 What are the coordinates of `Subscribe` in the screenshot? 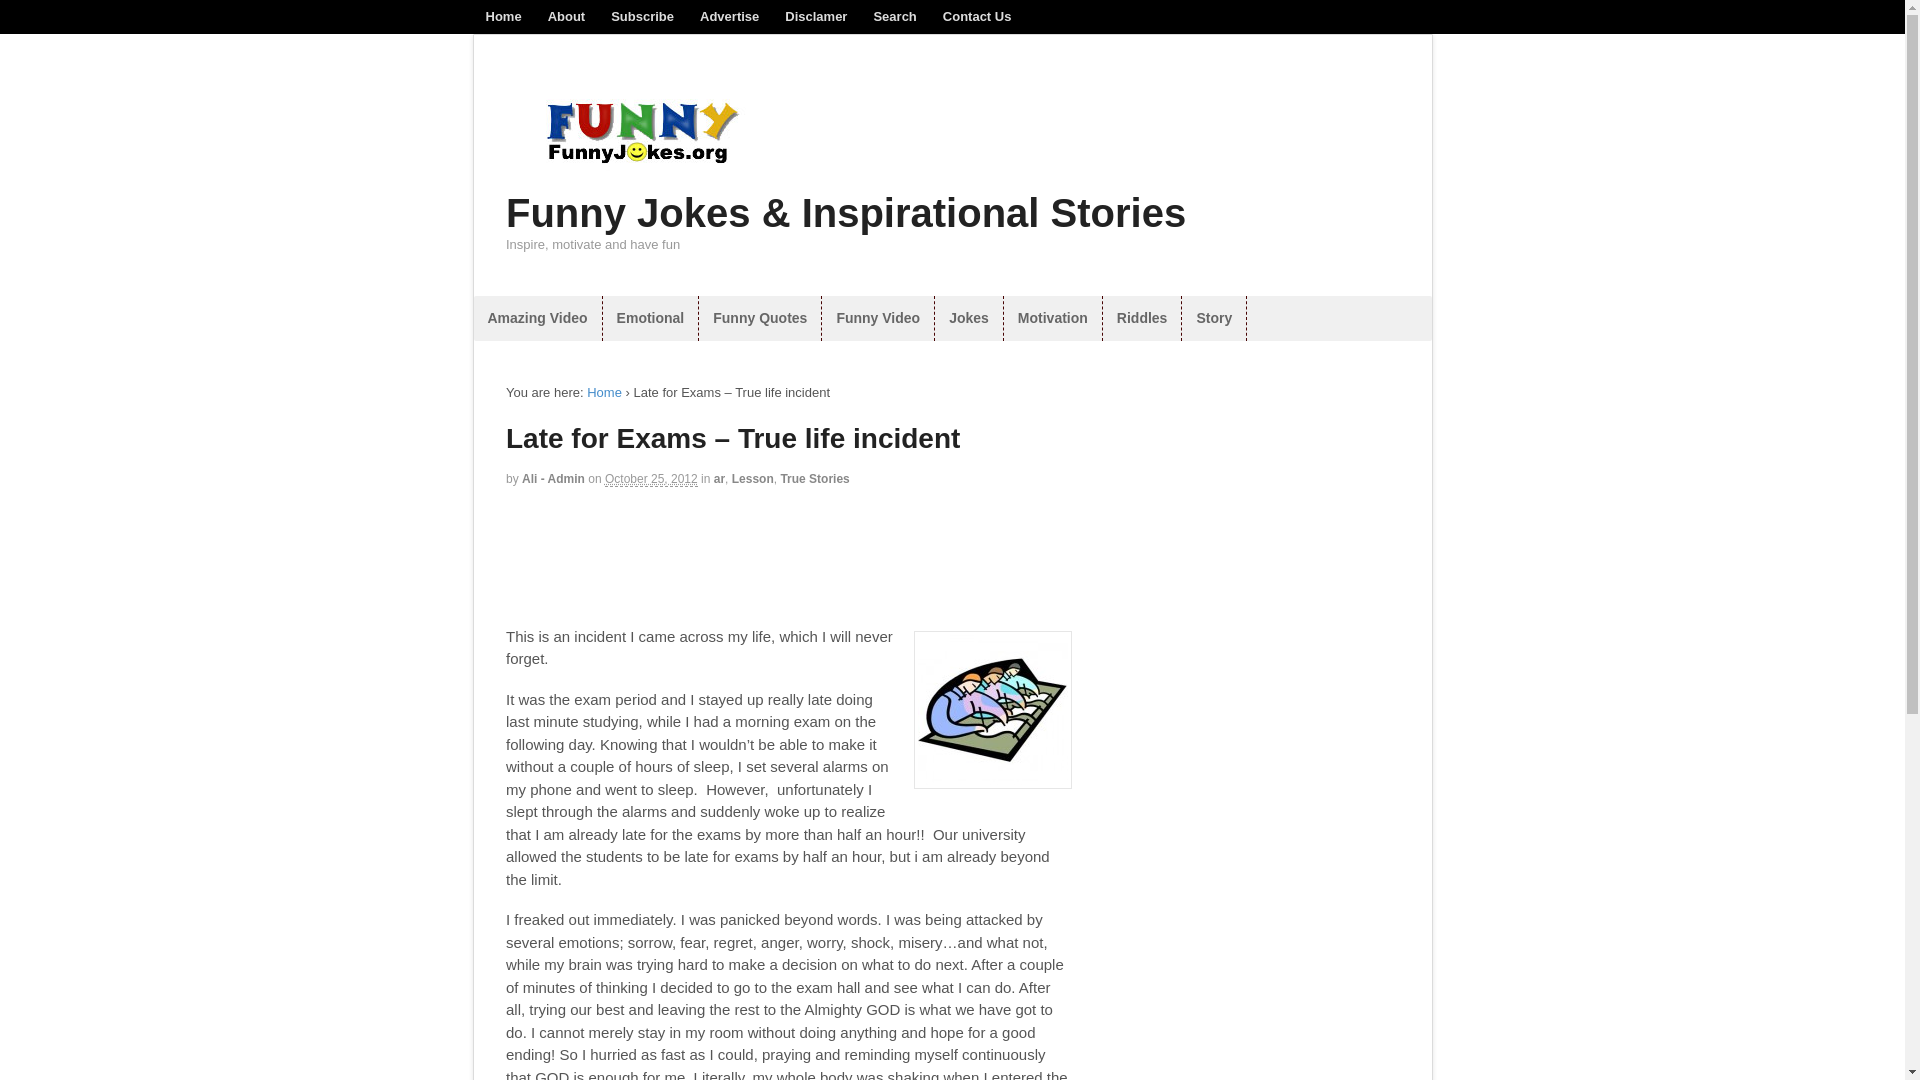 It's located at (642, 16).